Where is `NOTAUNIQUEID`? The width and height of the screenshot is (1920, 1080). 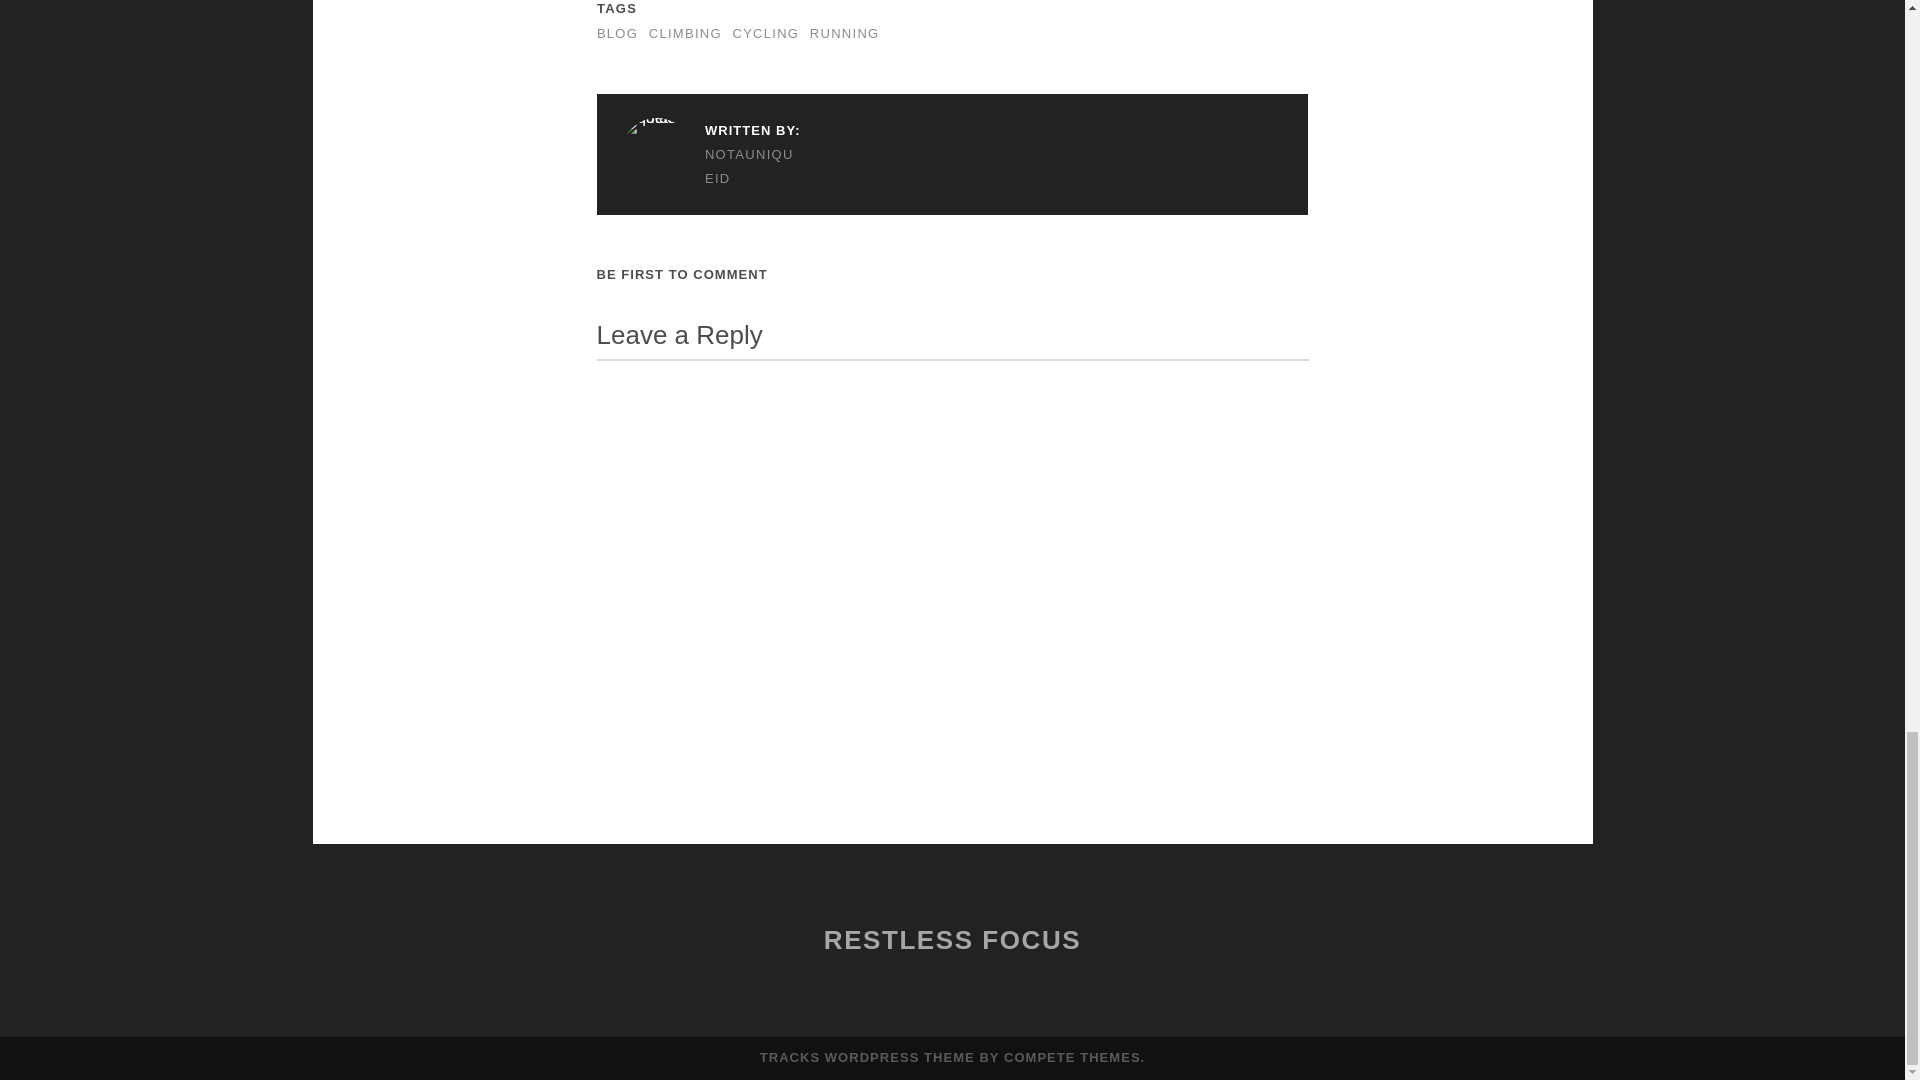
NOTAUNIQUEID is located at coordinates (710, 166).